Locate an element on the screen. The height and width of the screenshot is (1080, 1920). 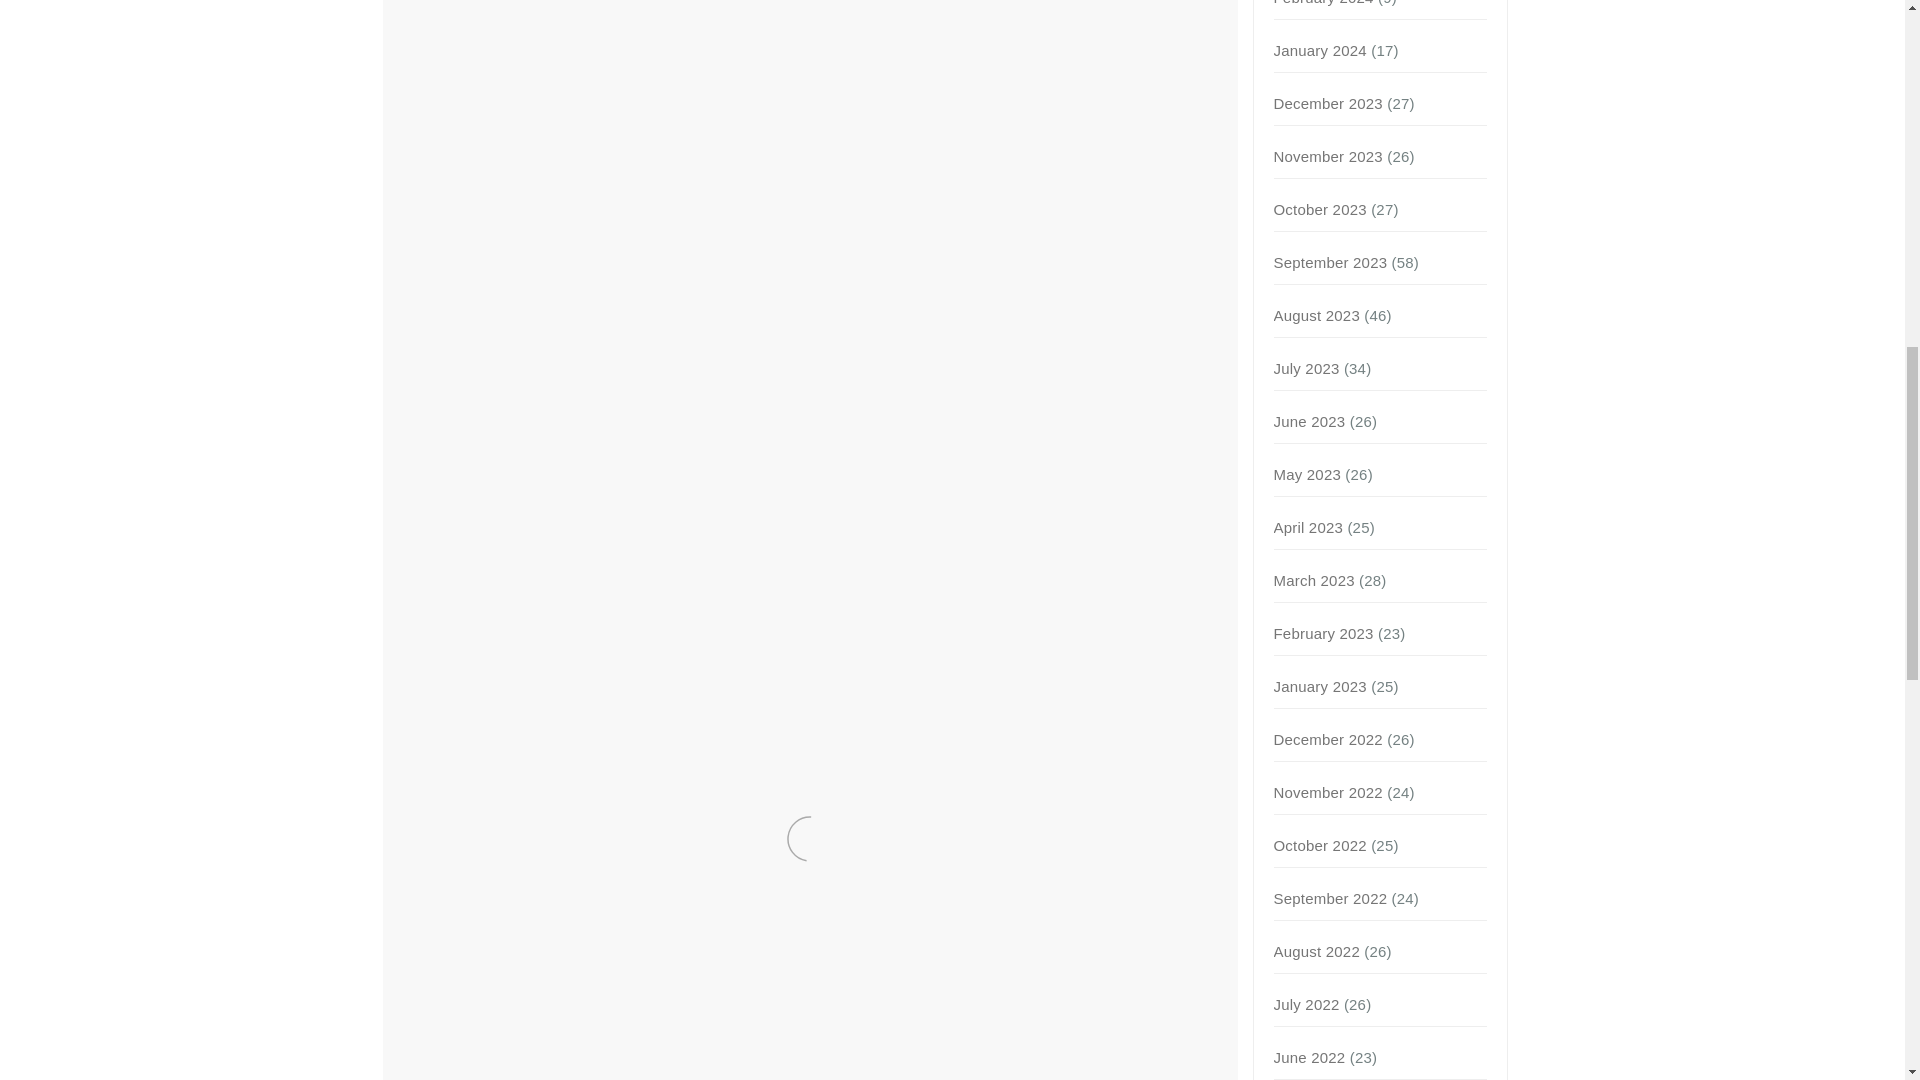
September 2023 is located at coordinates (1331, 262).